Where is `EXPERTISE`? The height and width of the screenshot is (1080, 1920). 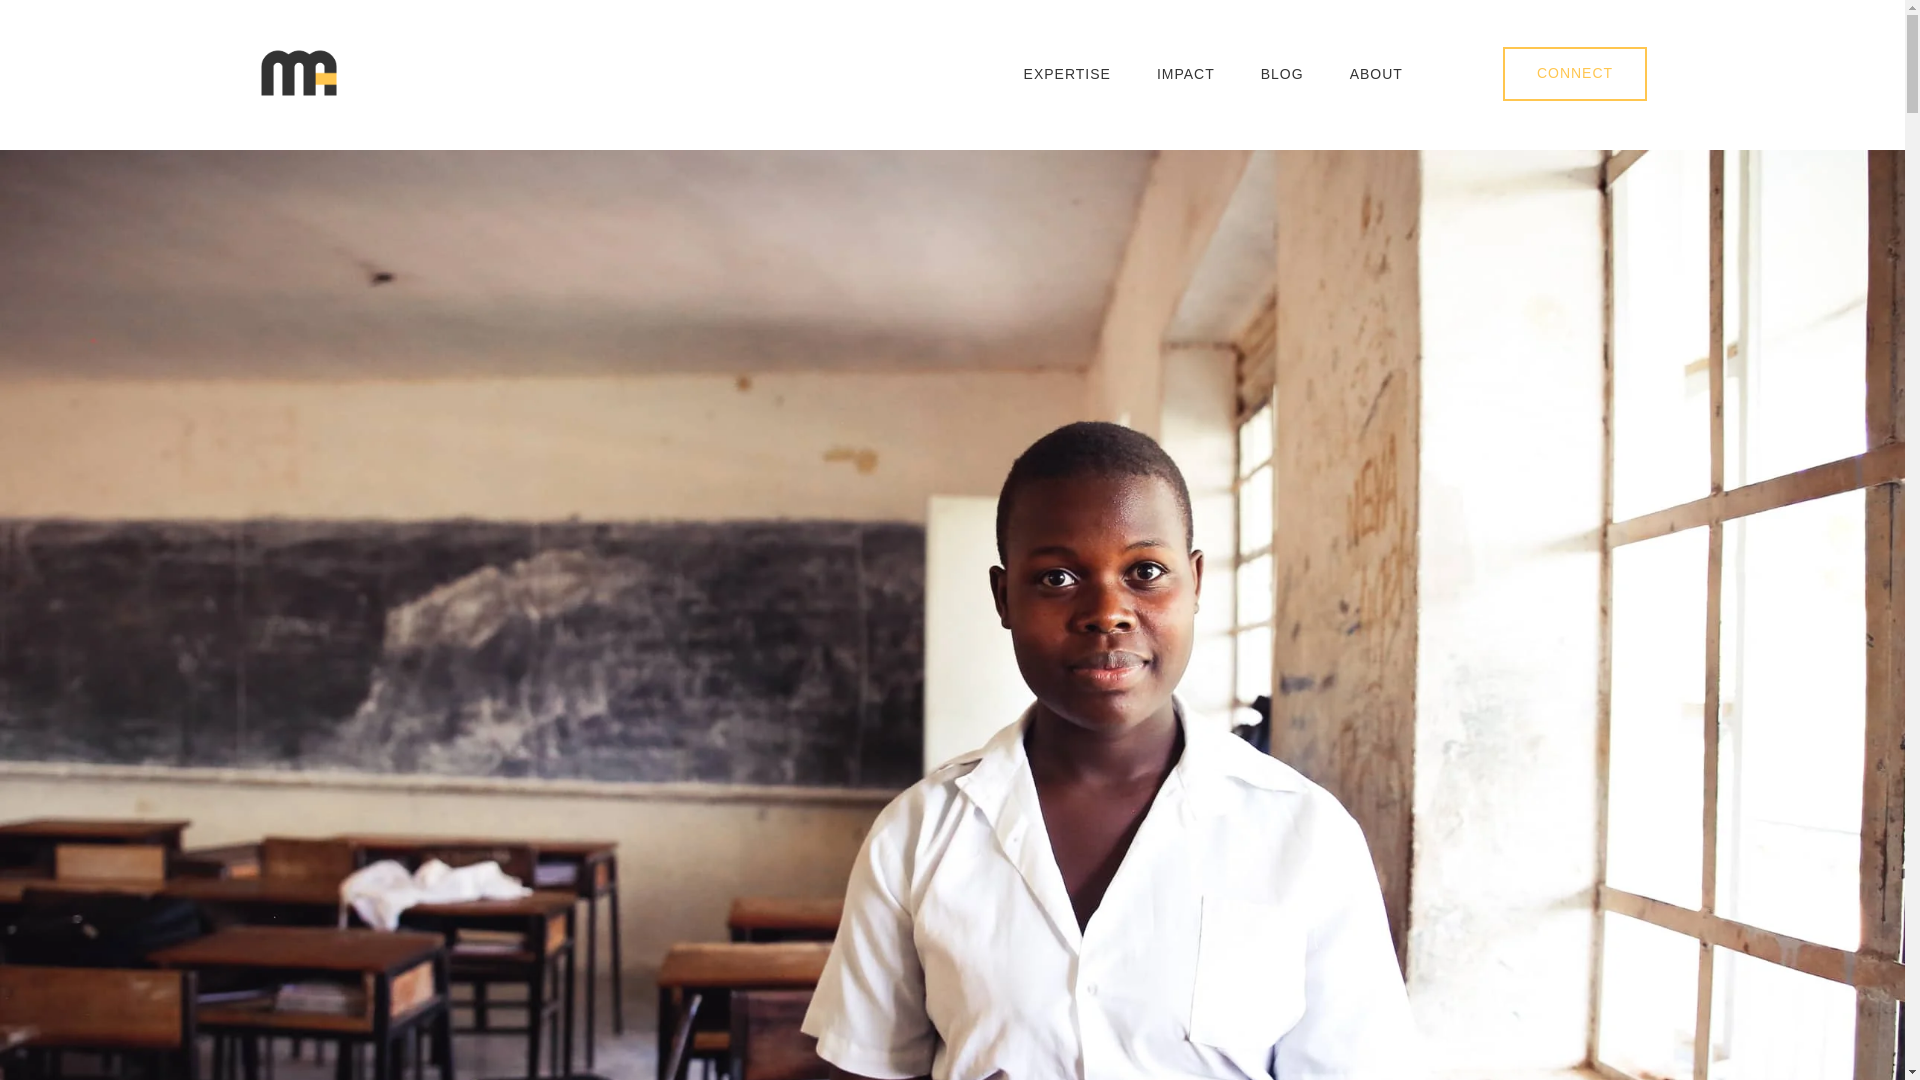 EXPERTISE is located at coordinates (1067, 77).